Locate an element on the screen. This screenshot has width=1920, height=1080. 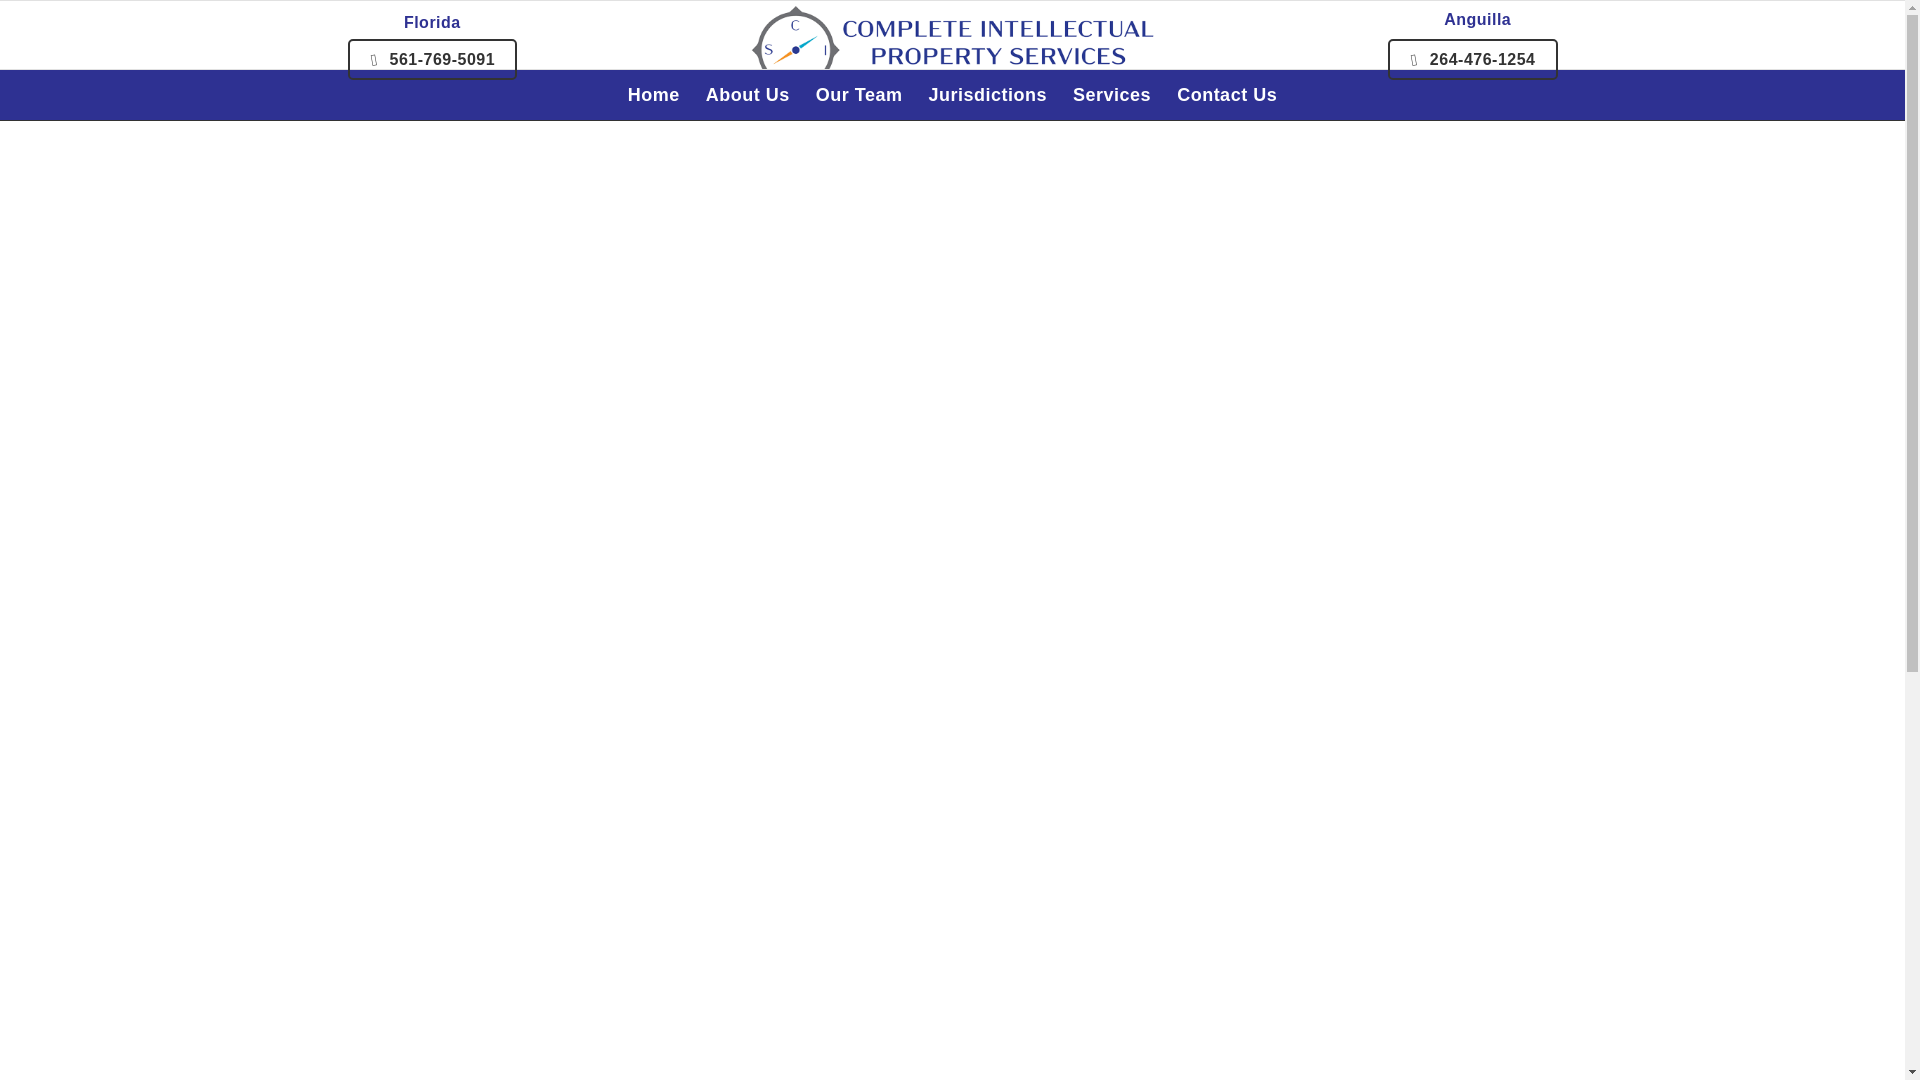
Jurisdictions is located at coordinates (988, 94).